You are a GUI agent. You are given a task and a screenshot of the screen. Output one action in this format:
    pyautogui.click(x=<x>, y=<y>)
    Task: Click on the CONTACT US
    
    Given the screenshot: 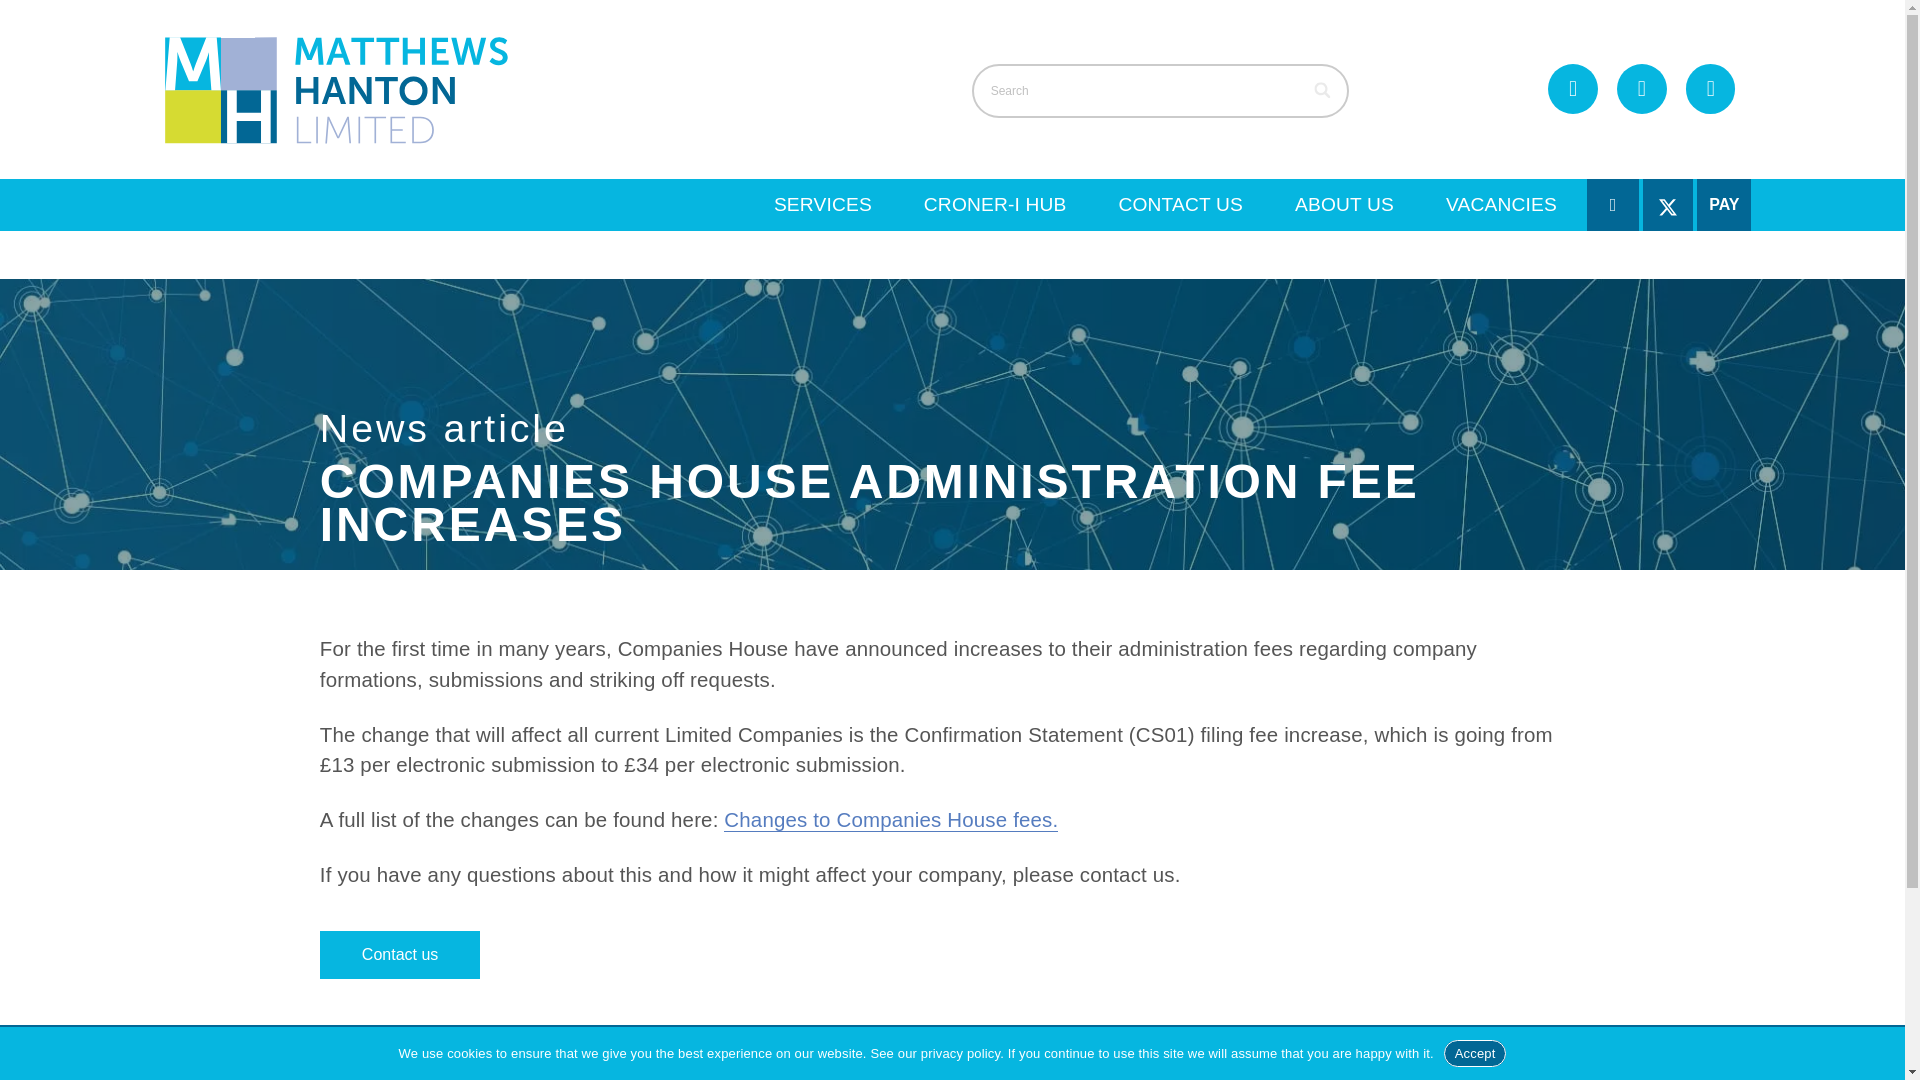 What is the action you would take?
    pyautogui.click(x=1180, y=205)
    